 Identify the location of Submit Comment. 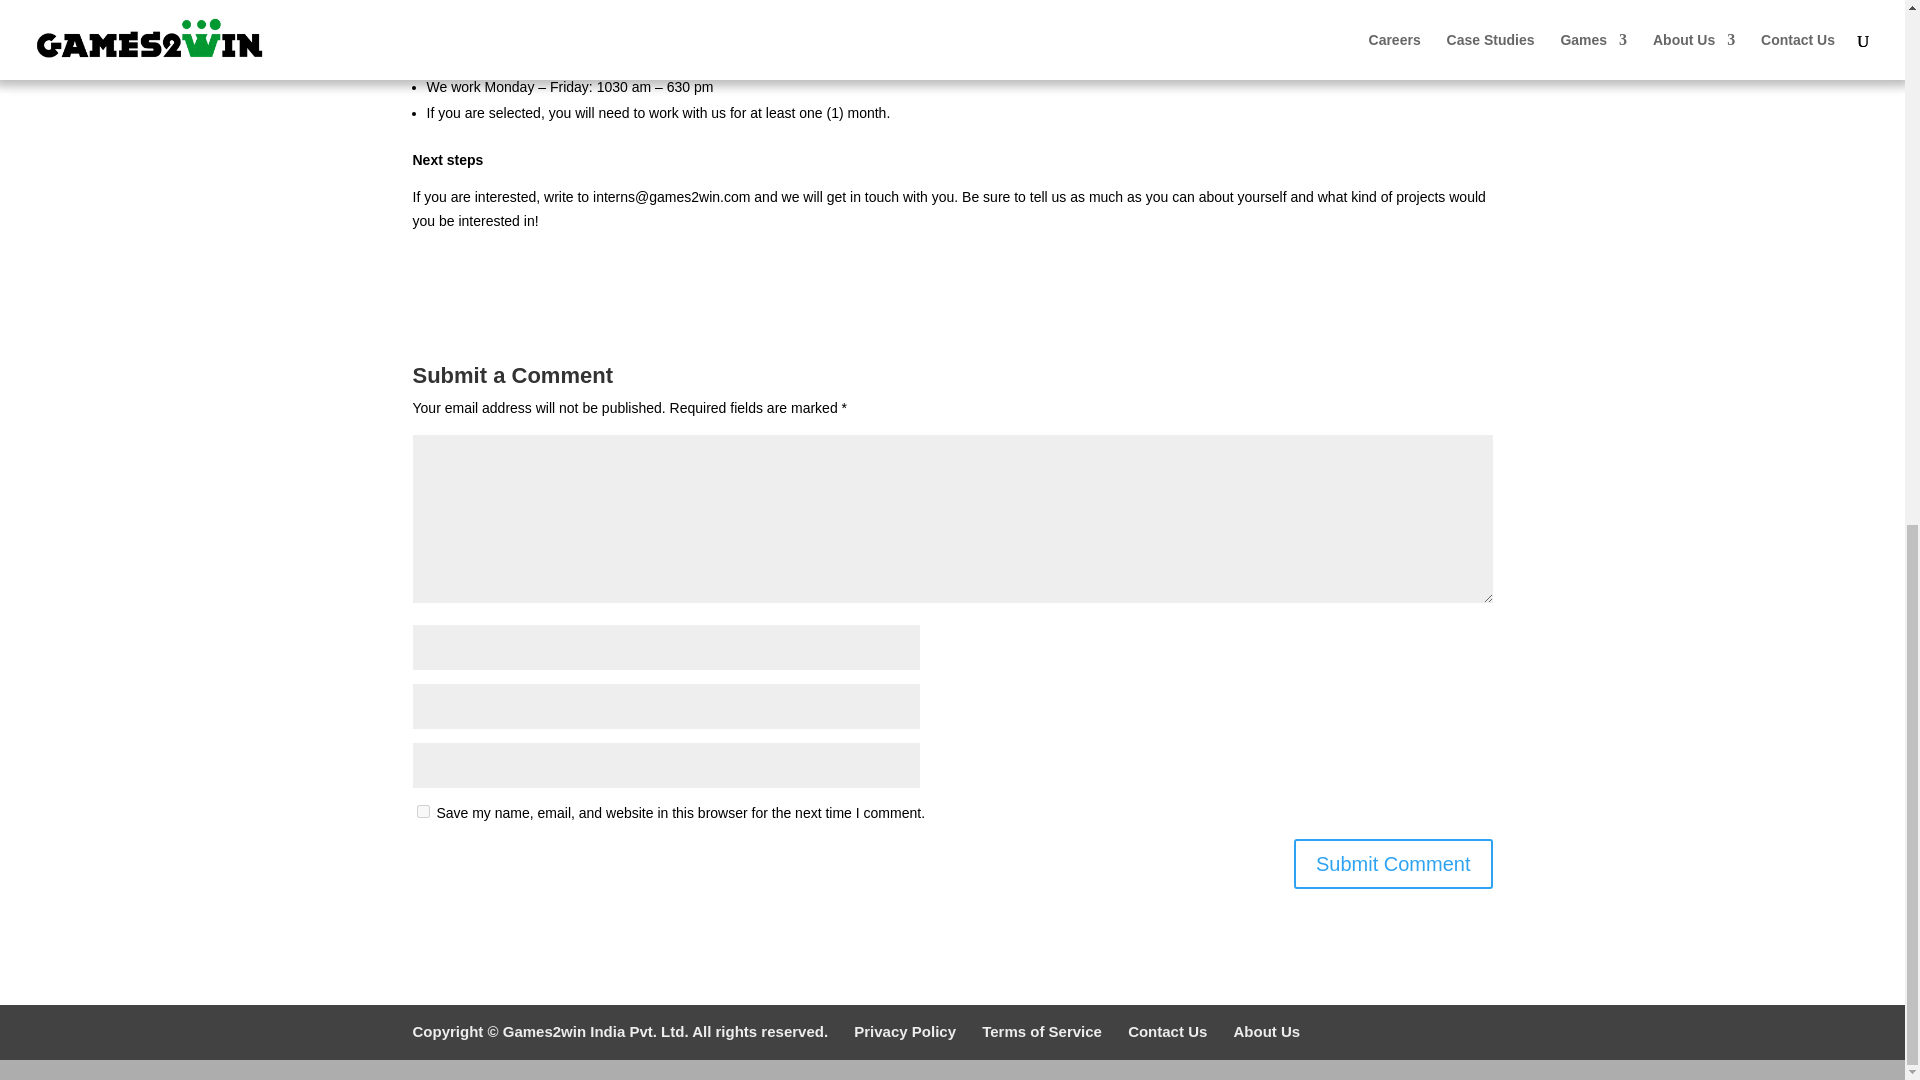
(1394, 864).